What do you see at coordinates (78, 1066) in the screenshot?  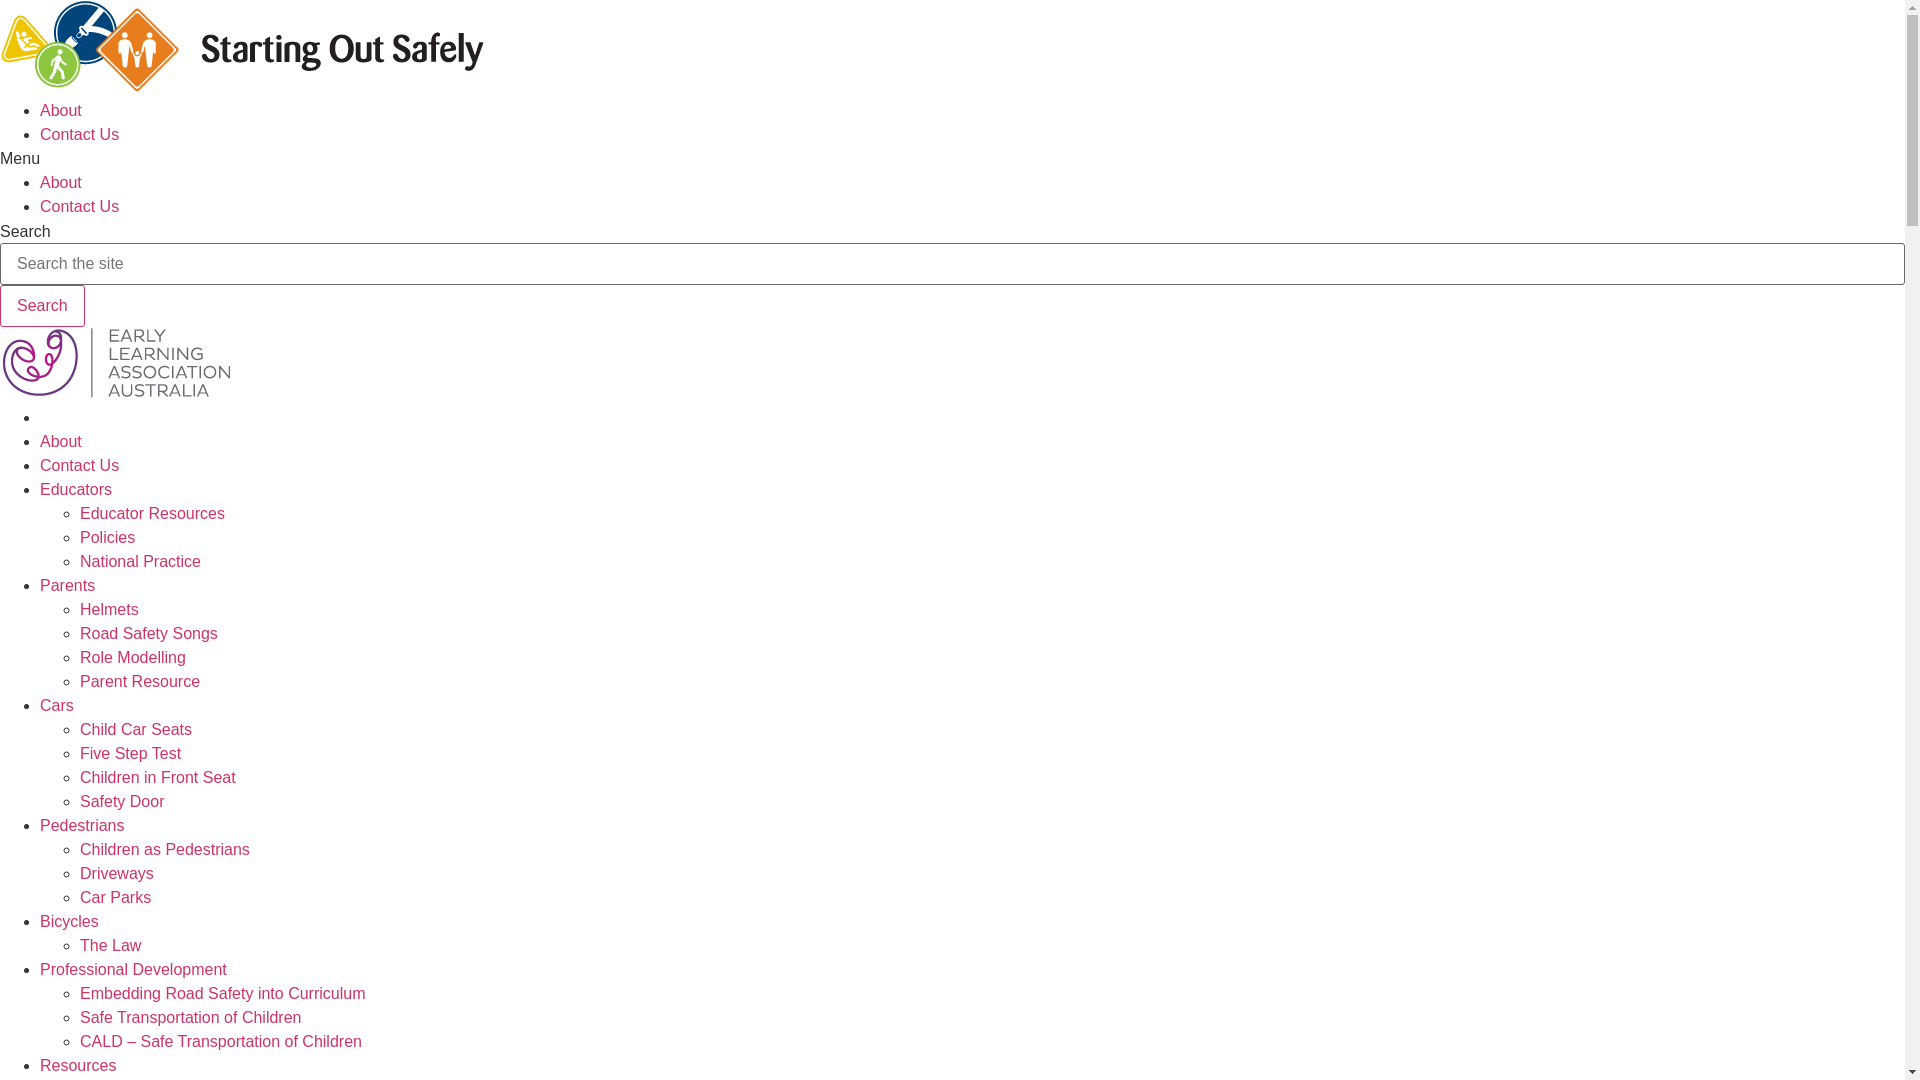 I see `Resources` at bounding box center [78, 1066].